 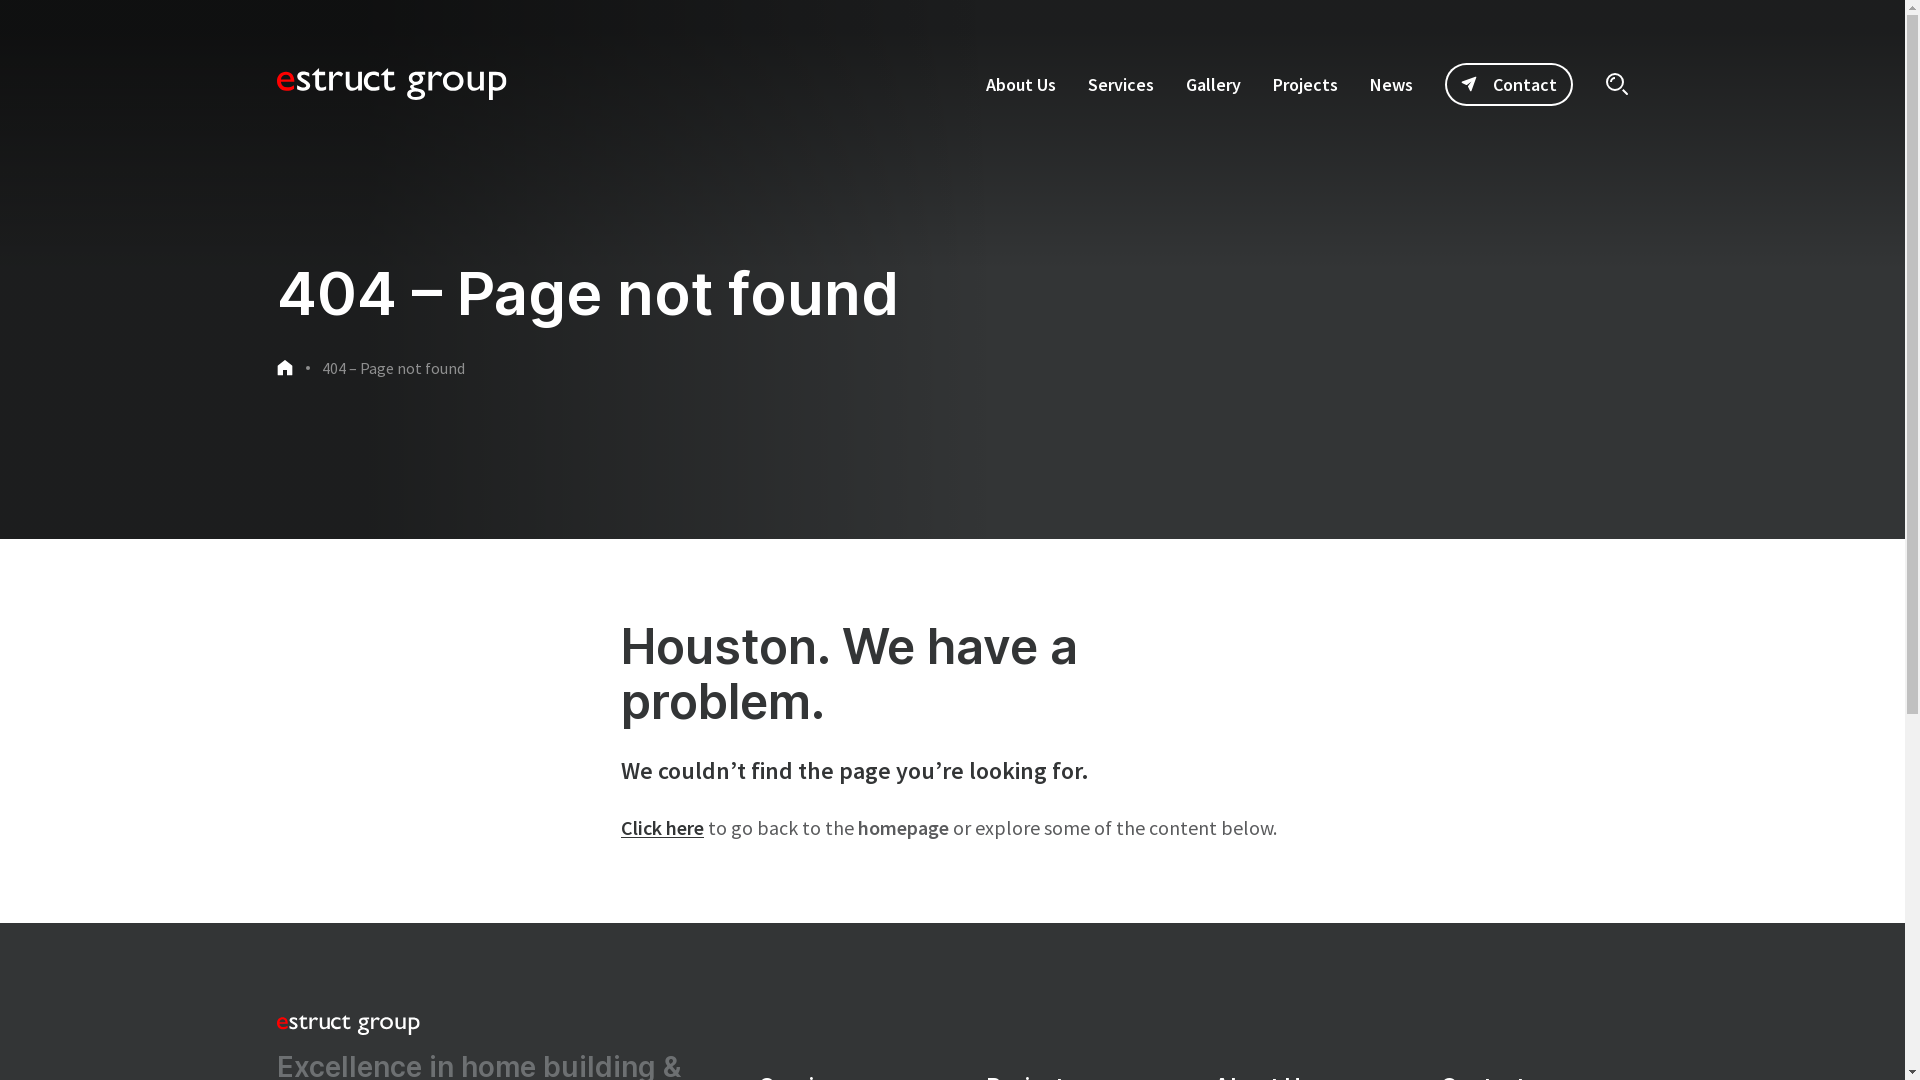 What do you see at coordinates (1121, 84) in the screenshot?
I see `Services` at bounding box center [1121, 84].